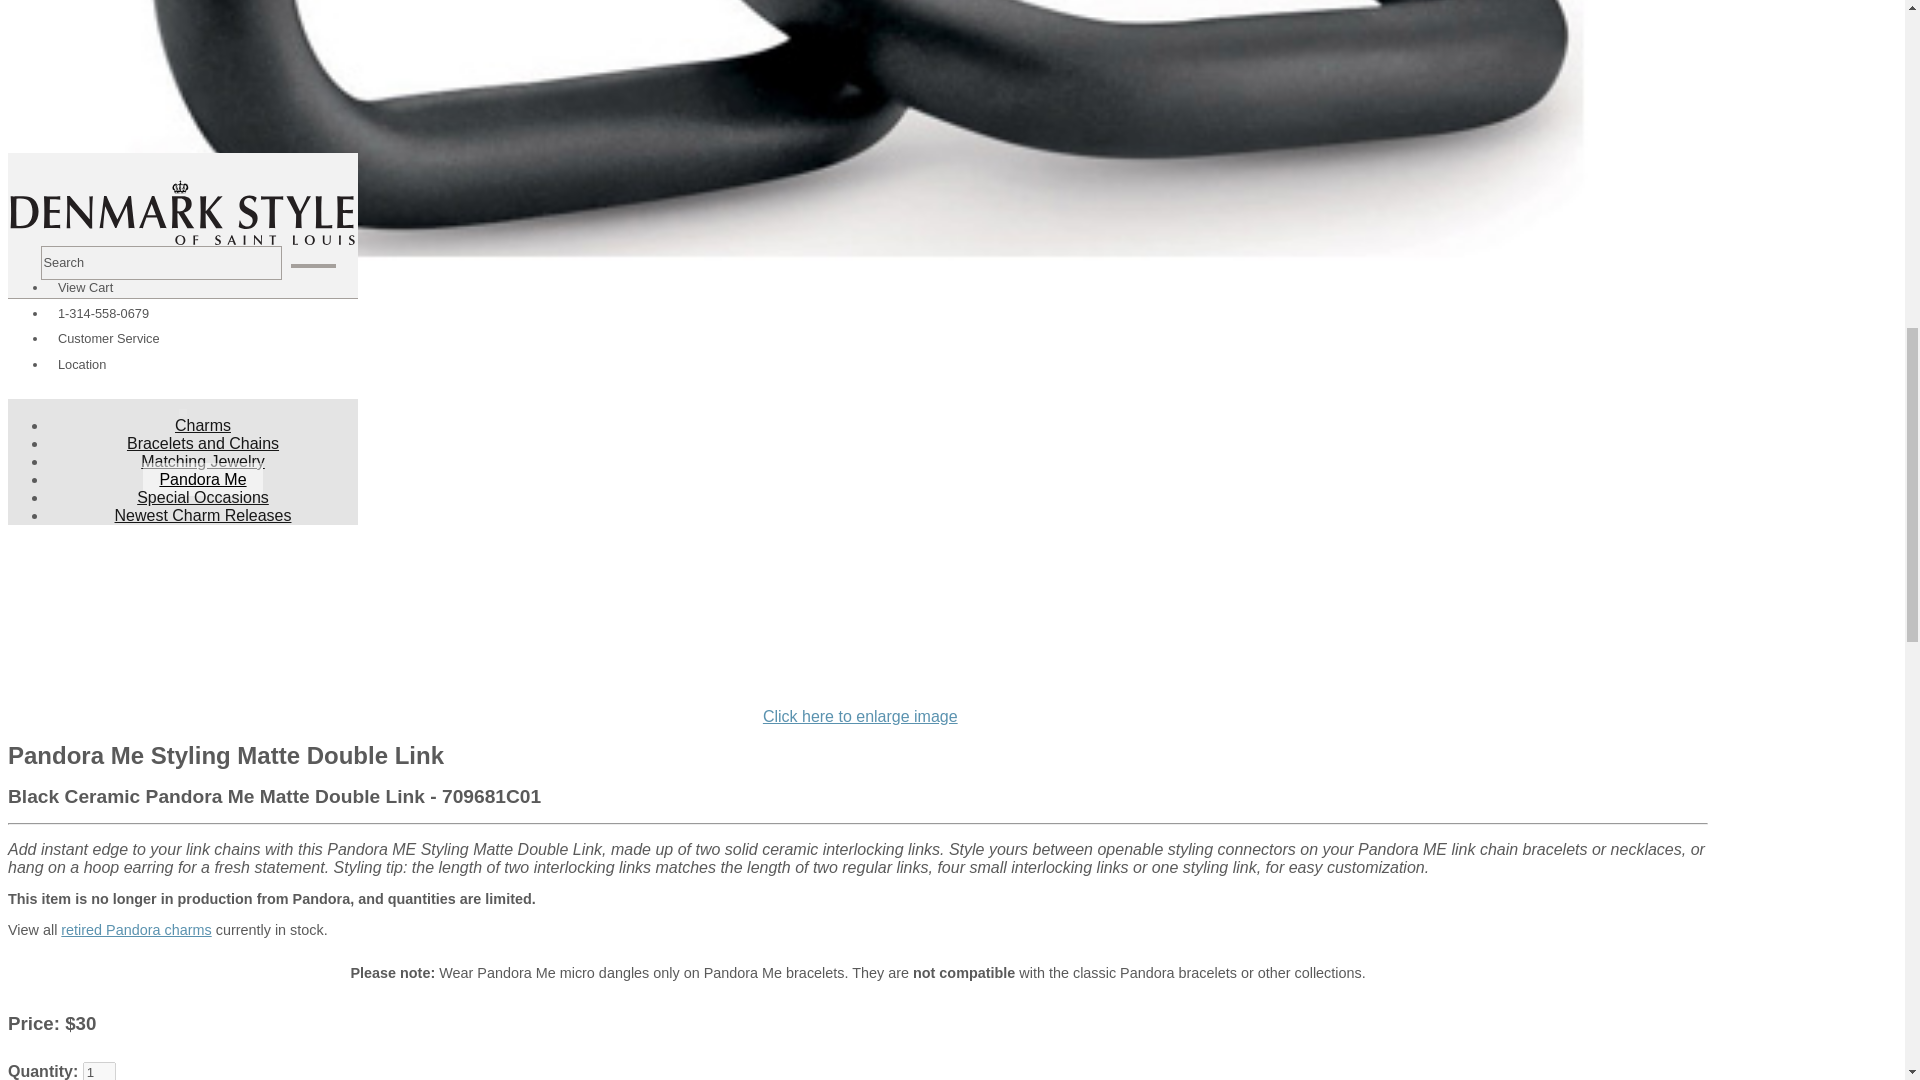 Image resolution: width=1920 pixels, height=1080 pixels. I want to click on 1, so click(98, 1070).